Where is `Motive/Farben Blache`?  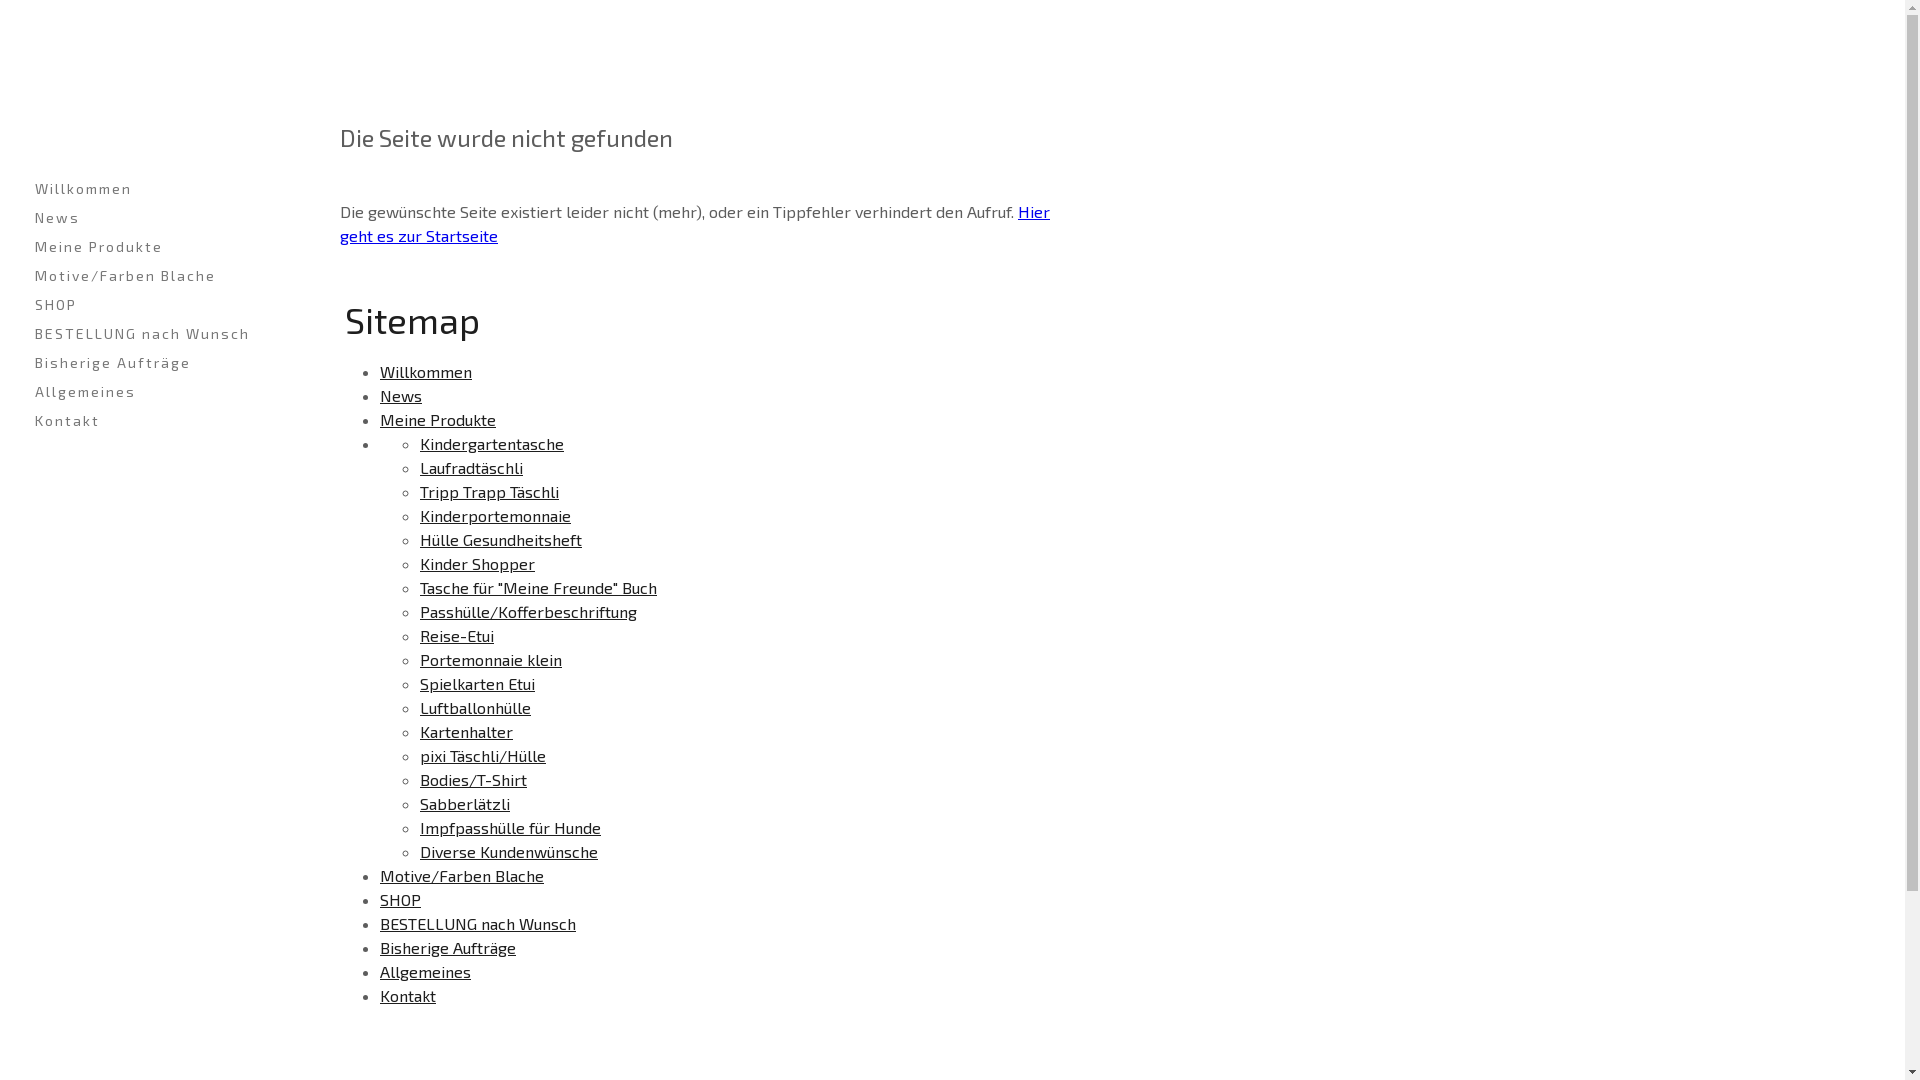
Motive/Farben Blache is located at coordinates (150, 276).